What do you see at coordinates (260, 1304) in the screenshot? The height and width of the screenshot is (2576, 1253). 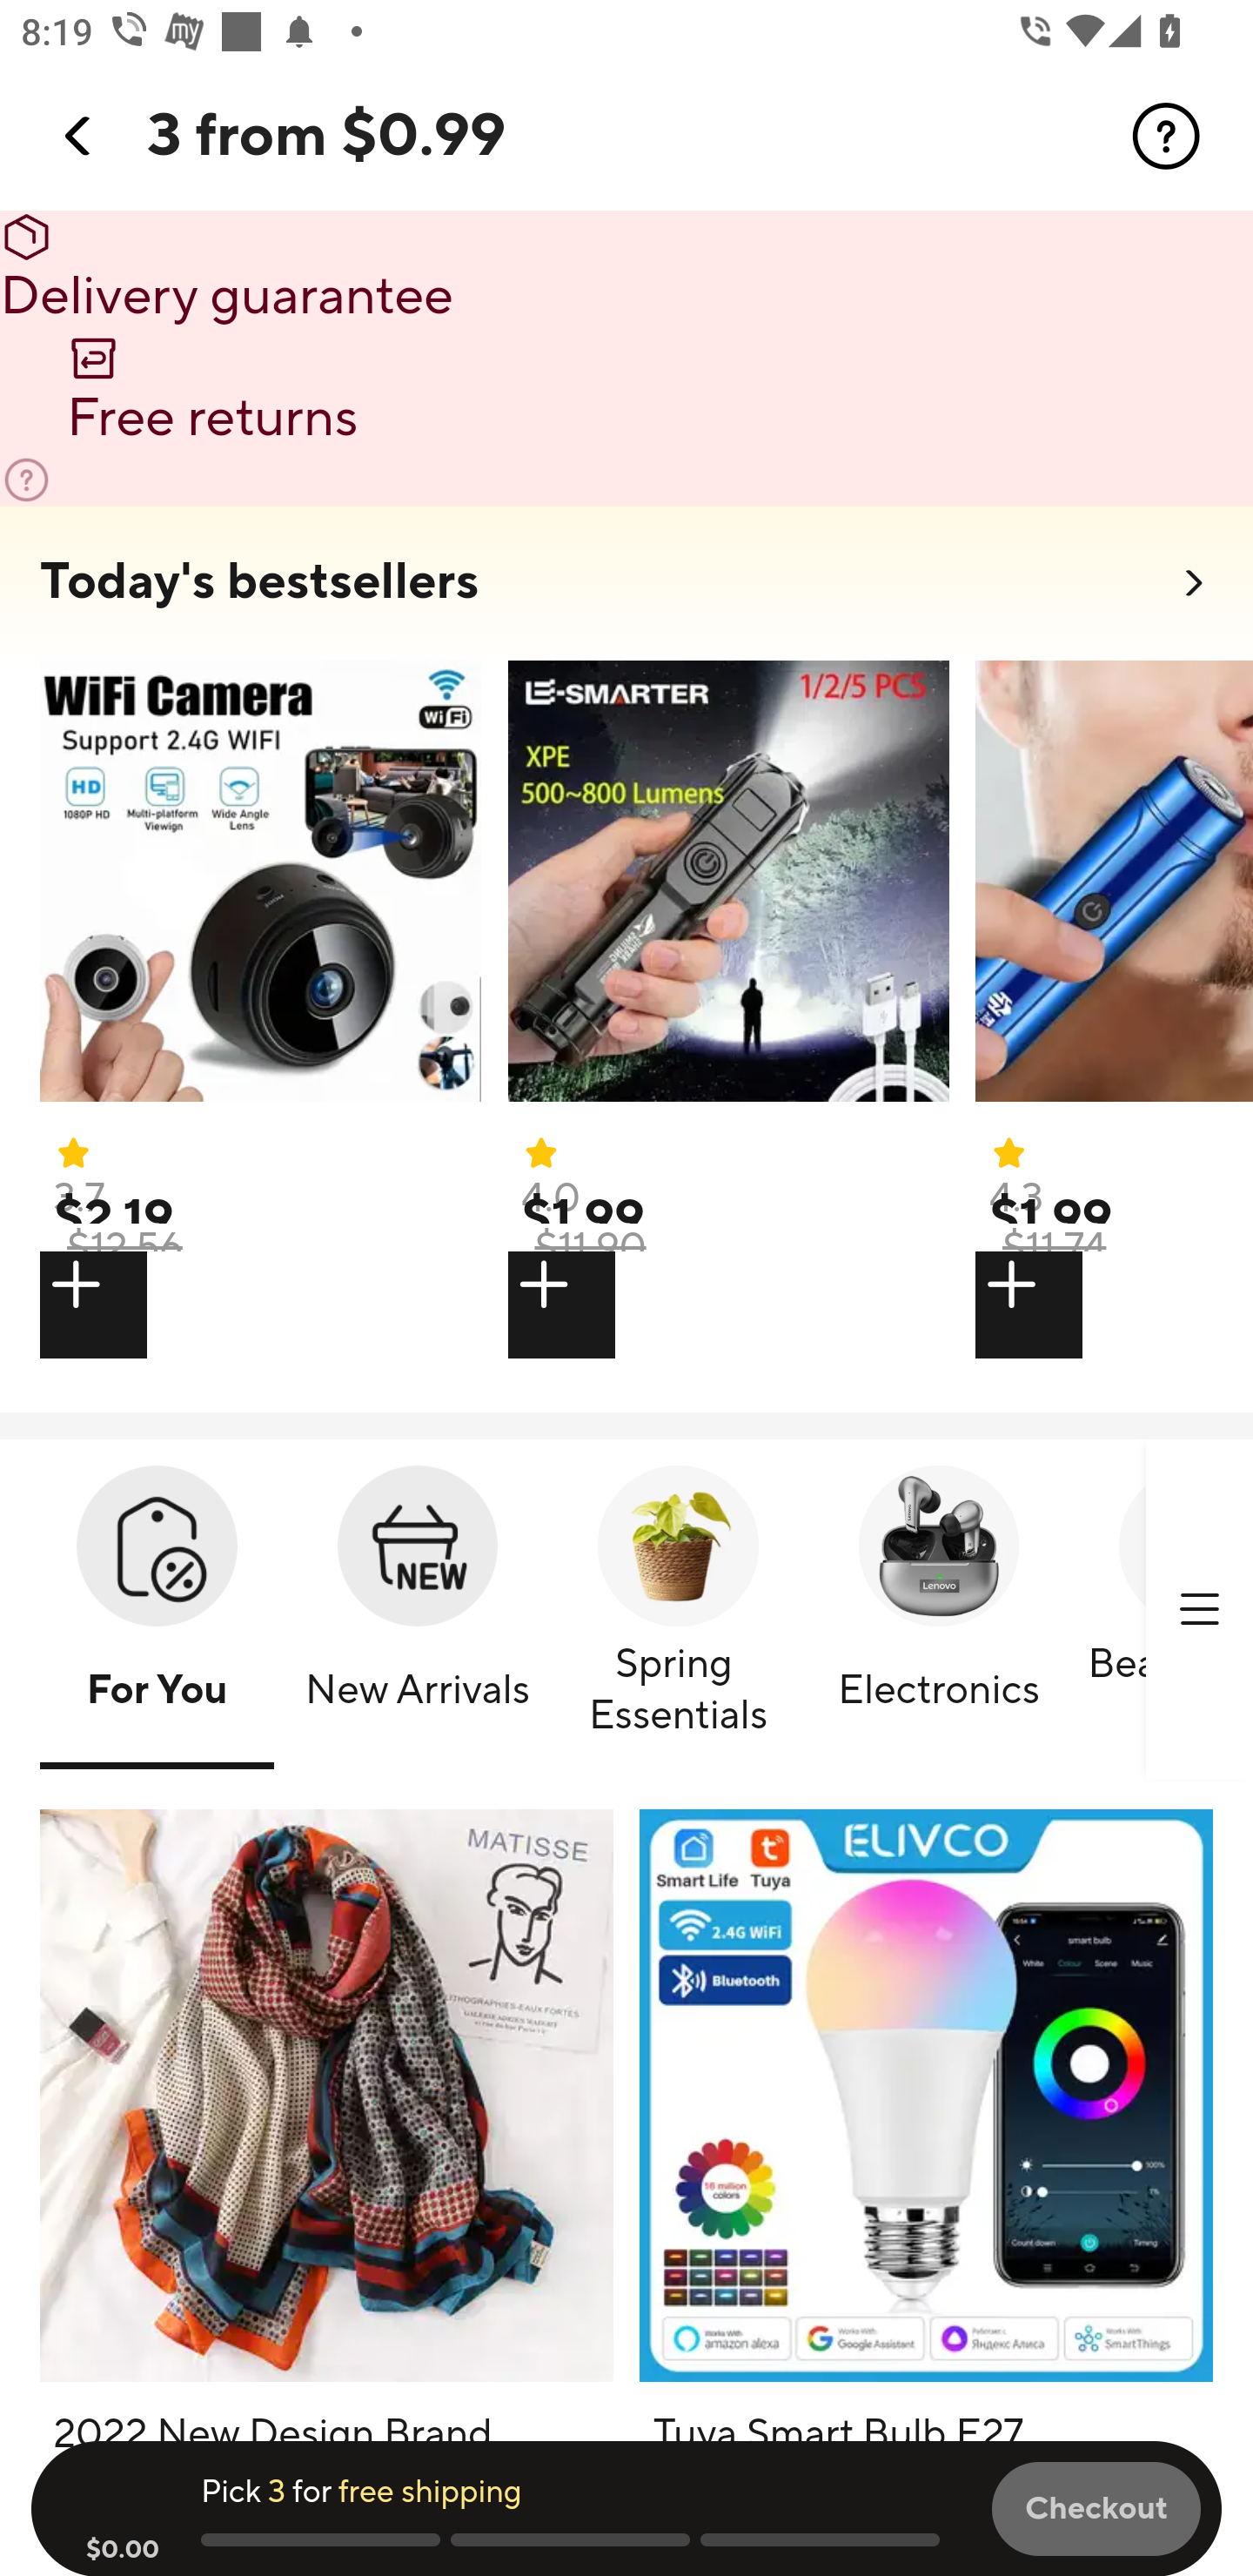 I see `` at bounding box center [260, 1304].